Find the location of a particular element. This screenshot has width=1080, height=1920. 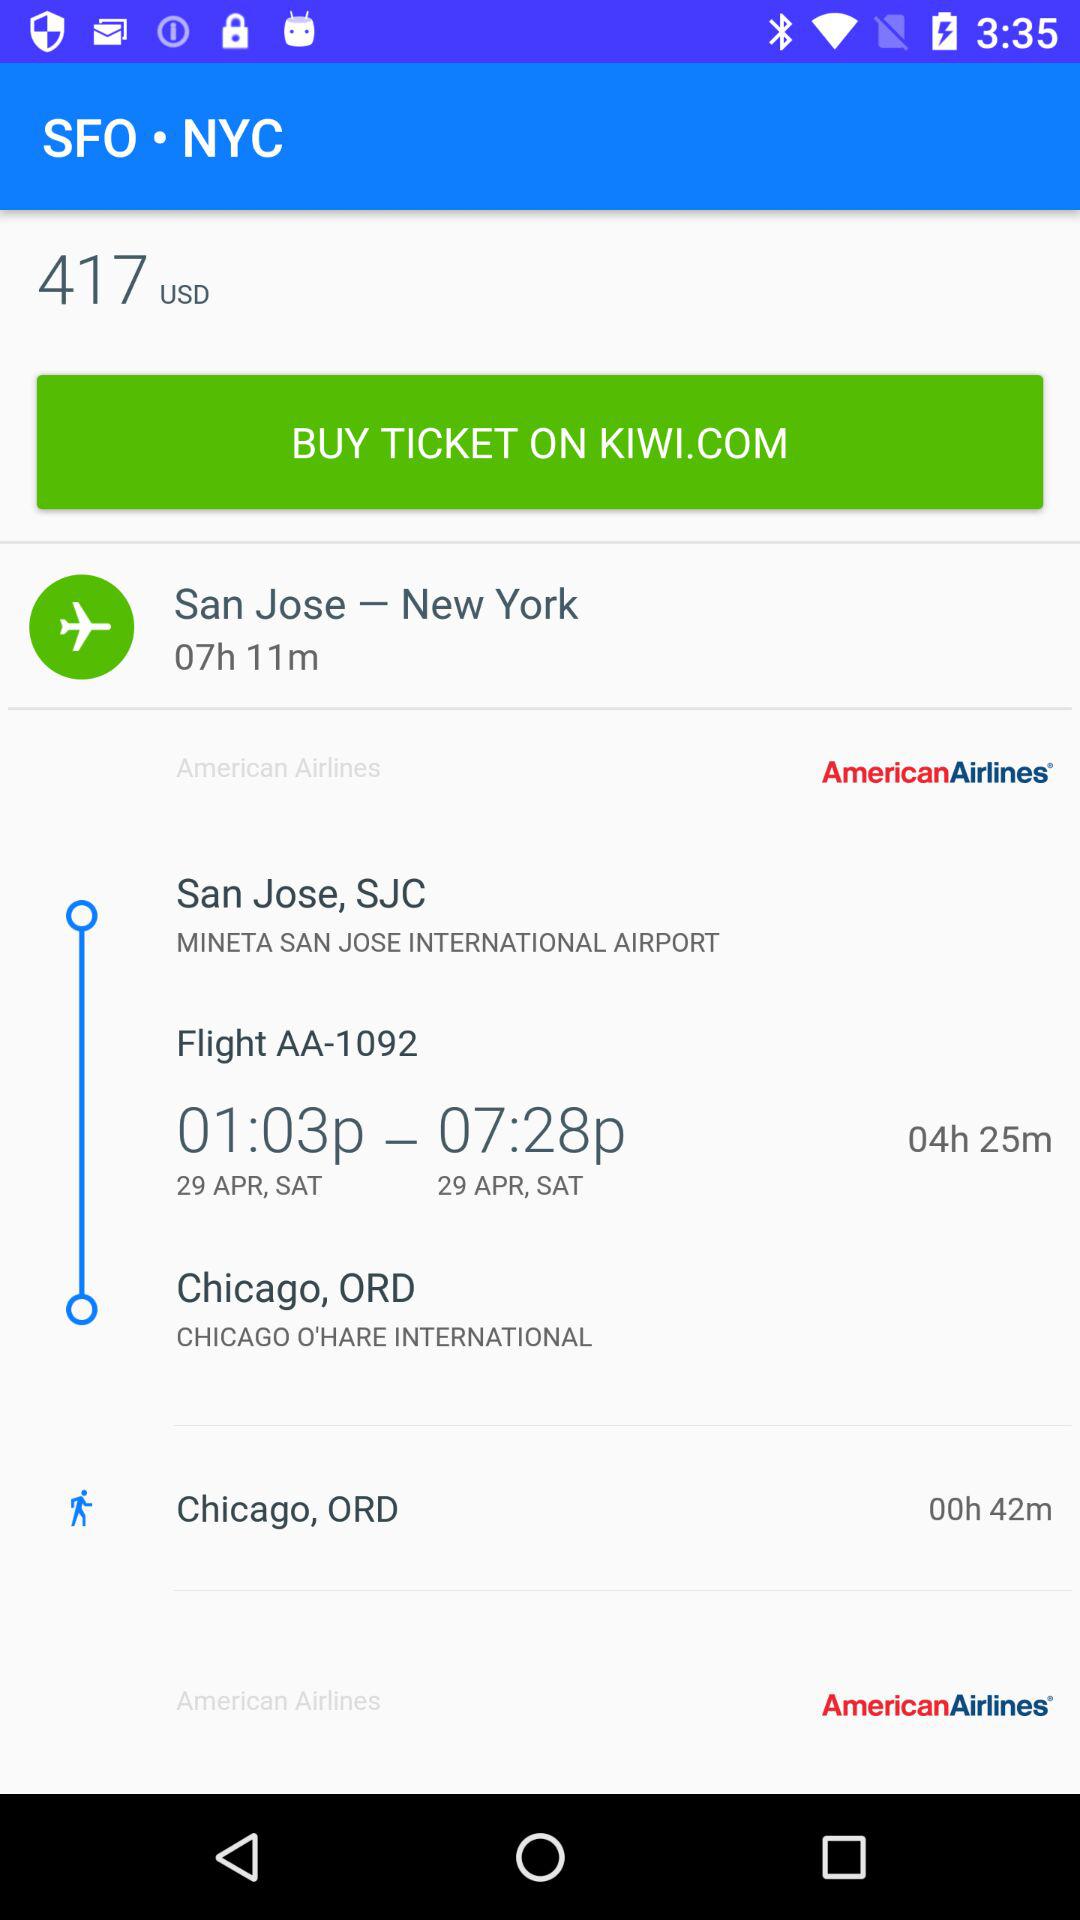

swipe to the buy ticket on is located at coordinates (540, 442).